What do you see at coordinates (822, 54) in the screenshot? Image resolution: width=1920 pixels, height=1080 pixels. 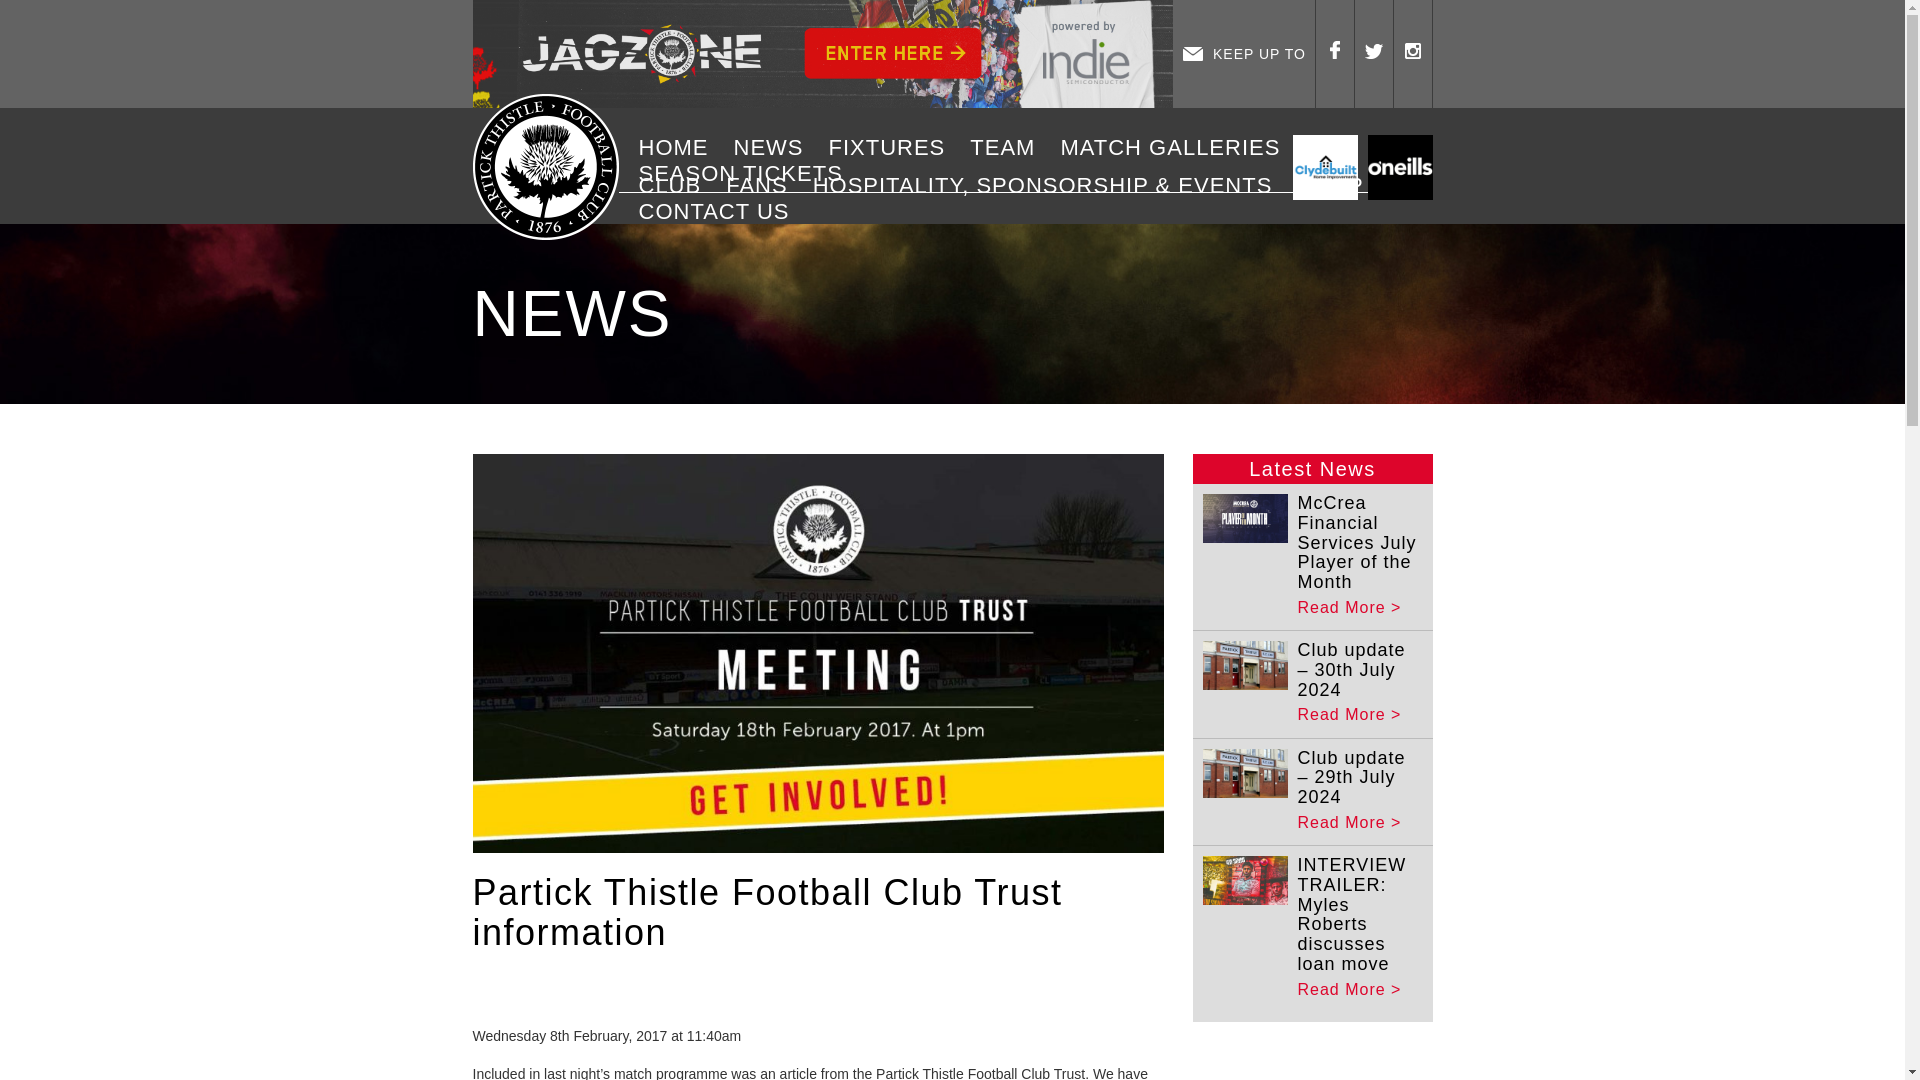 I see `Enter the JAGZONE` at bounding box center [822, 54].